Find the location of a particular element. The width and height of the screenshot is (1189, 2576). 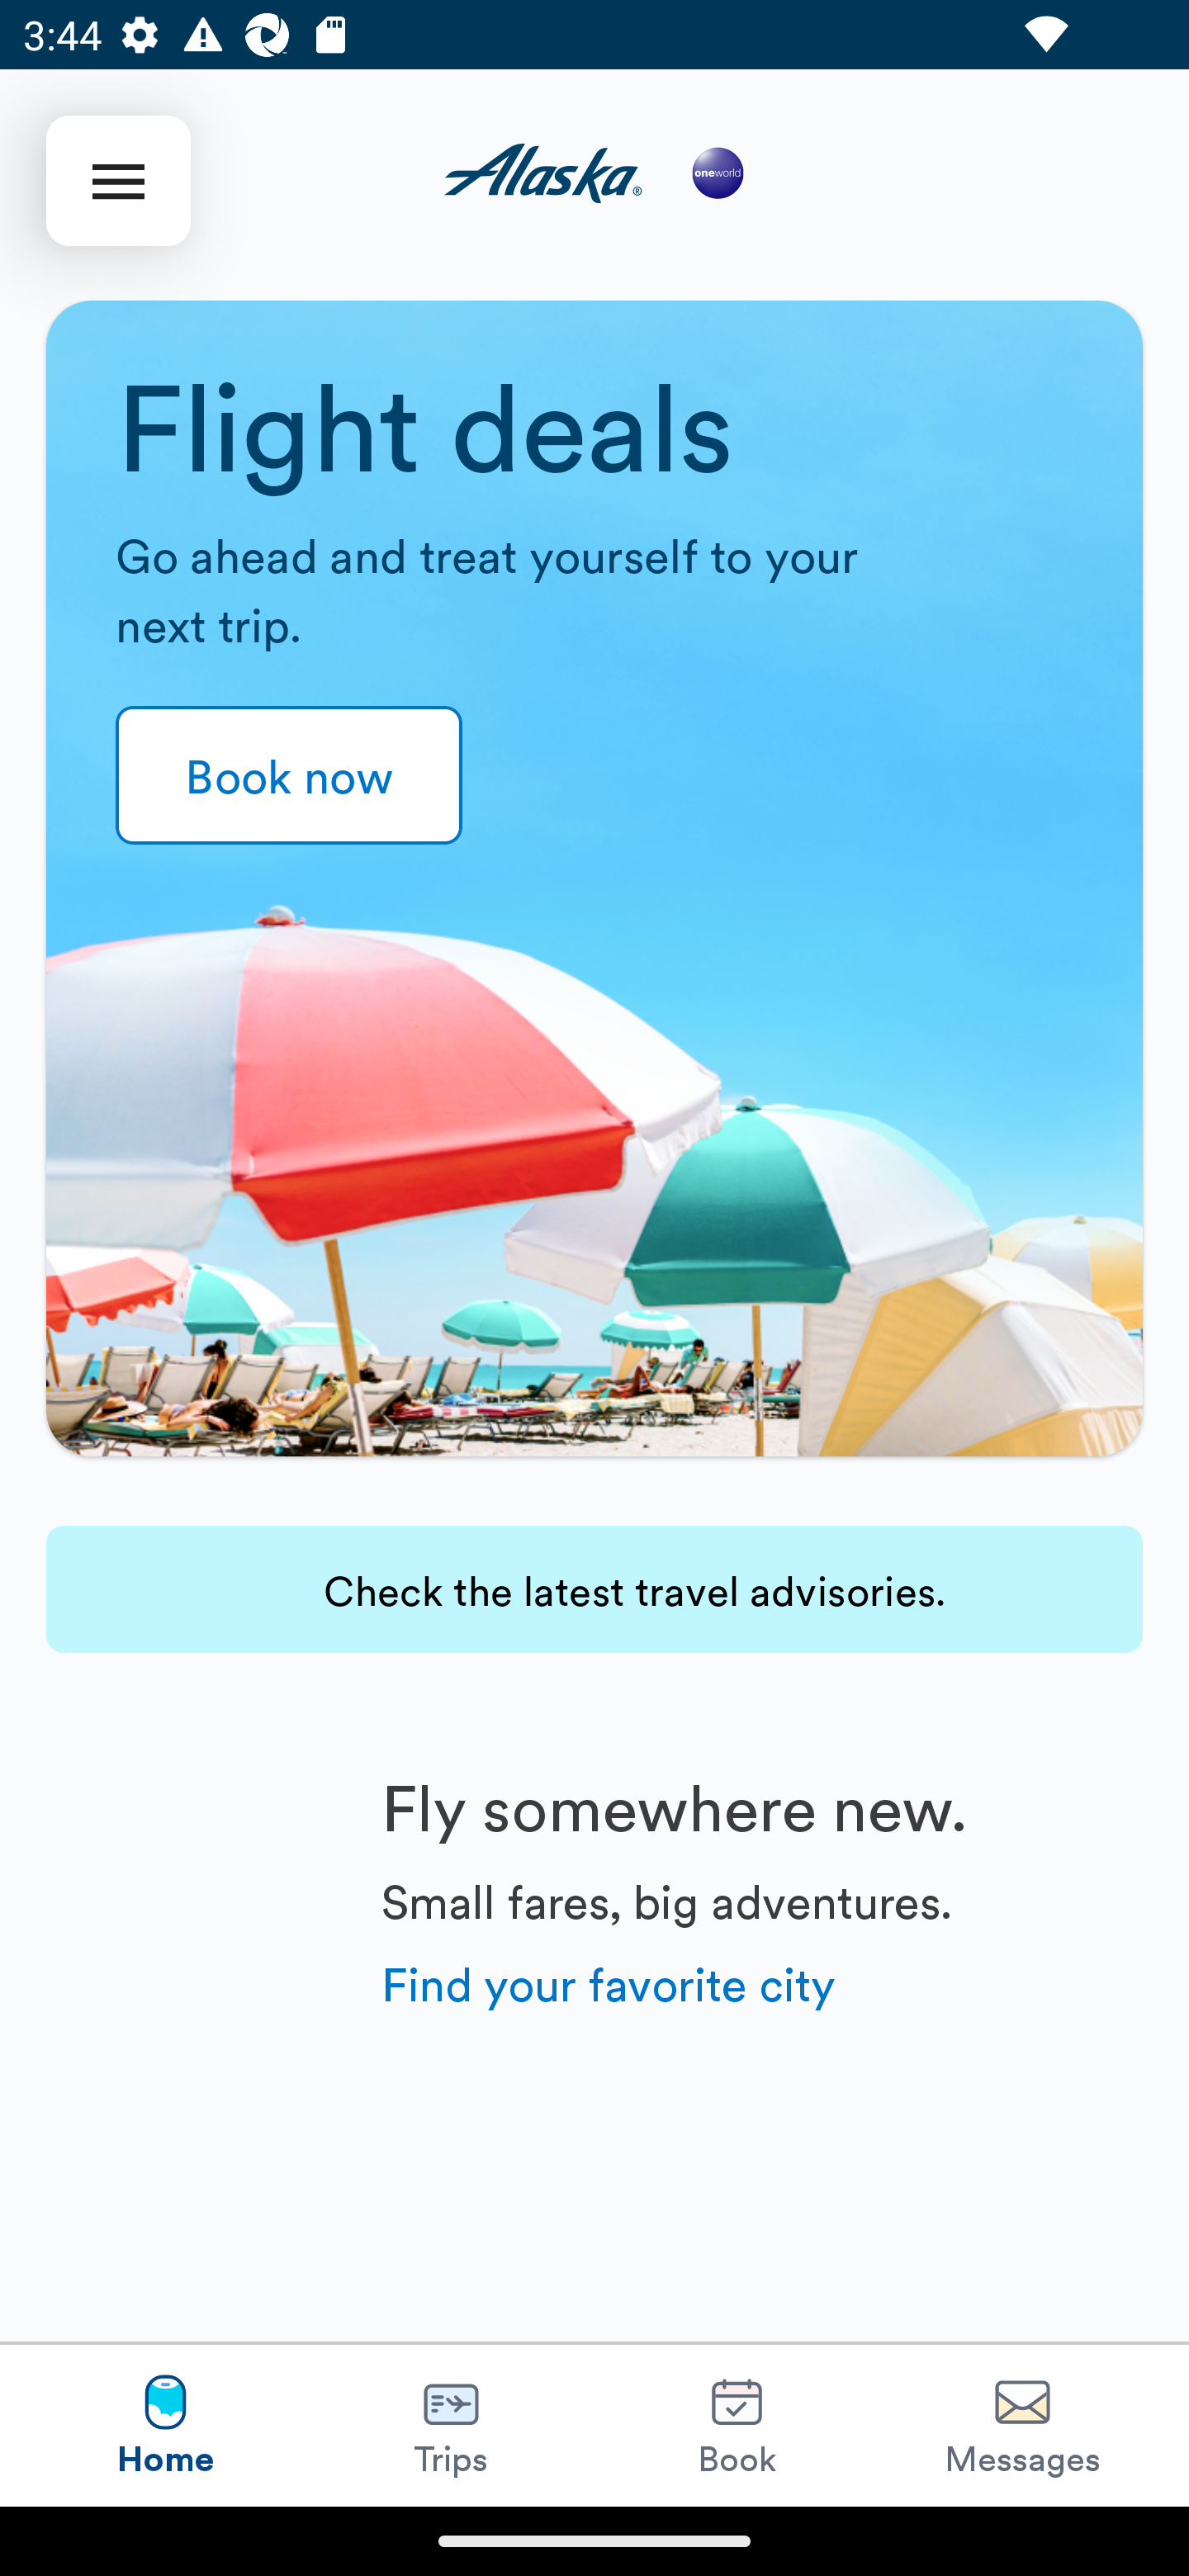

Home is located at coordinates (165, 2425).